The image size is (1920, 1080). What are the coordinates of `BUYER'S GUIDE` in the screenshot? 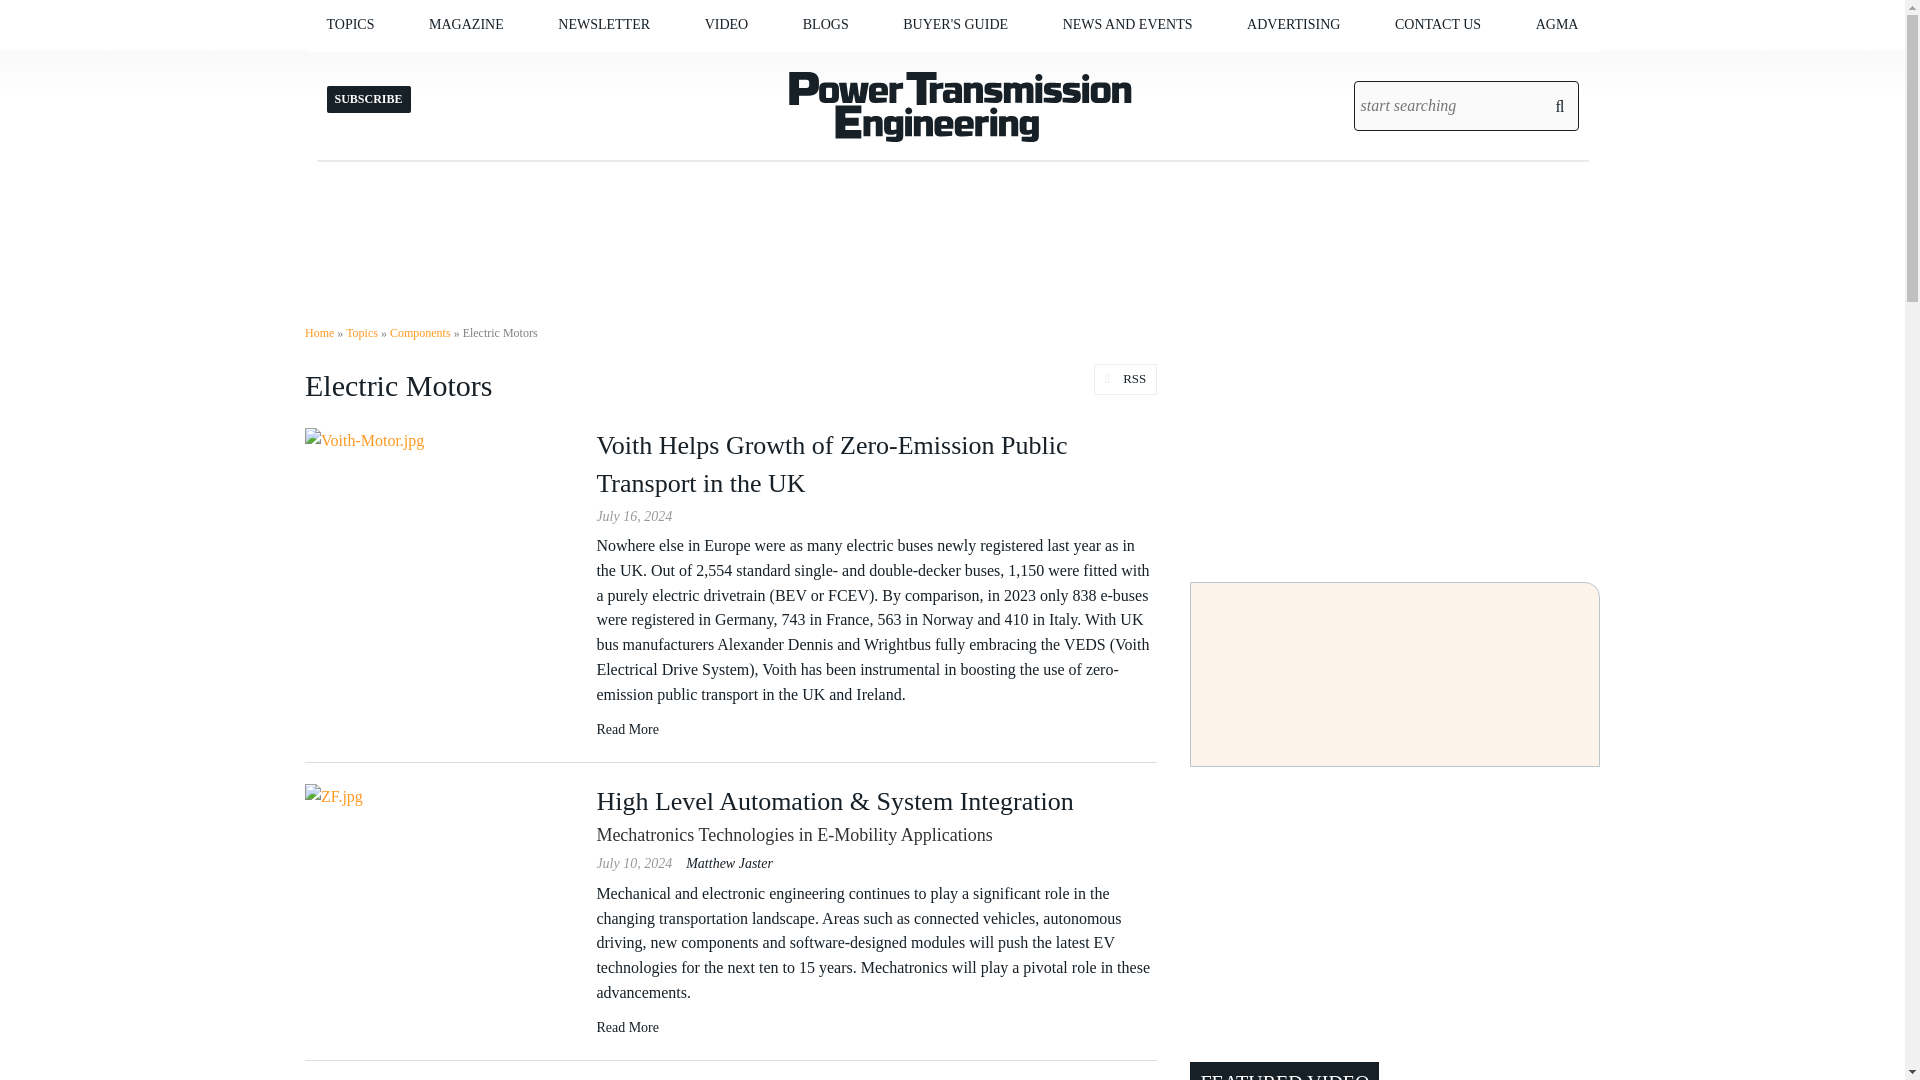 It's located at (955, 24).